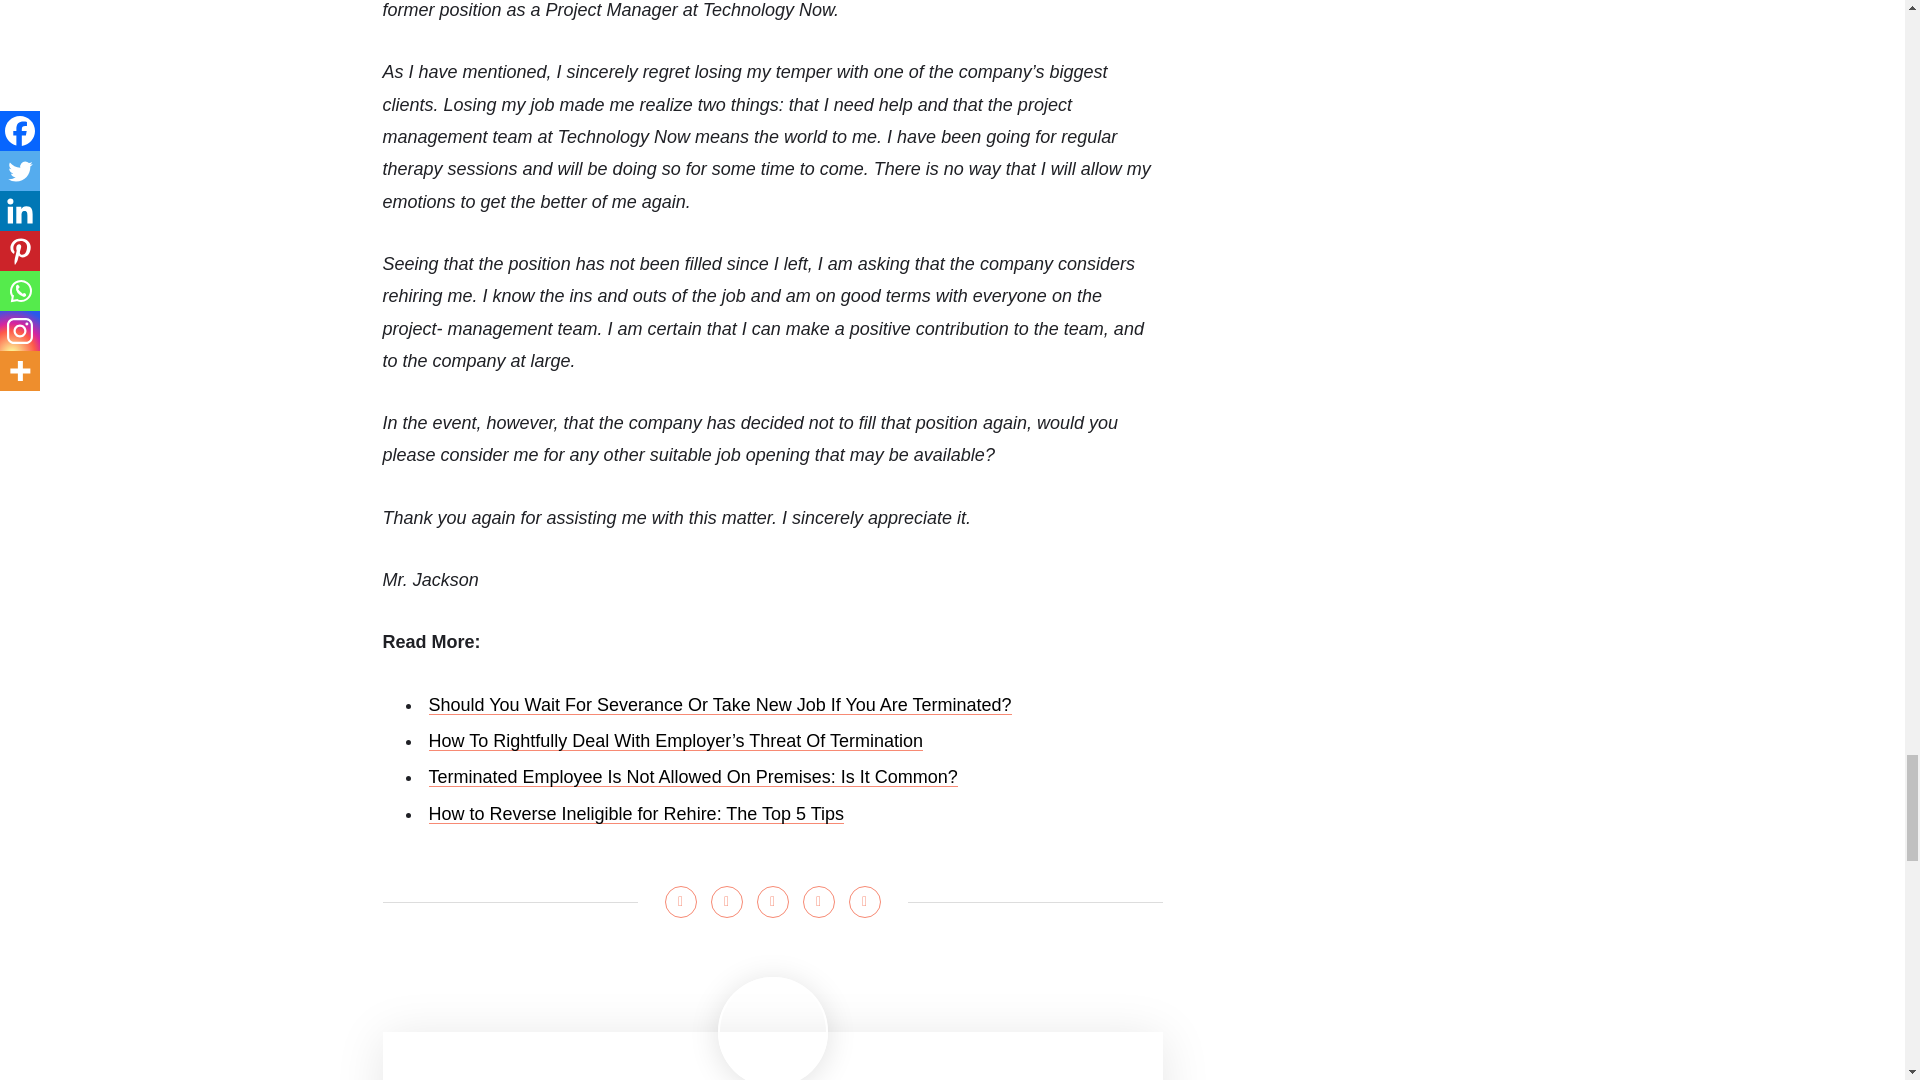 The width and height of the screenshot is (1920, 1080). Describe the element at coordinates (636, 814) in the screenshot. I see `How to Reverse Ineligible for Rehire: The Top 5 Tips` at that location.